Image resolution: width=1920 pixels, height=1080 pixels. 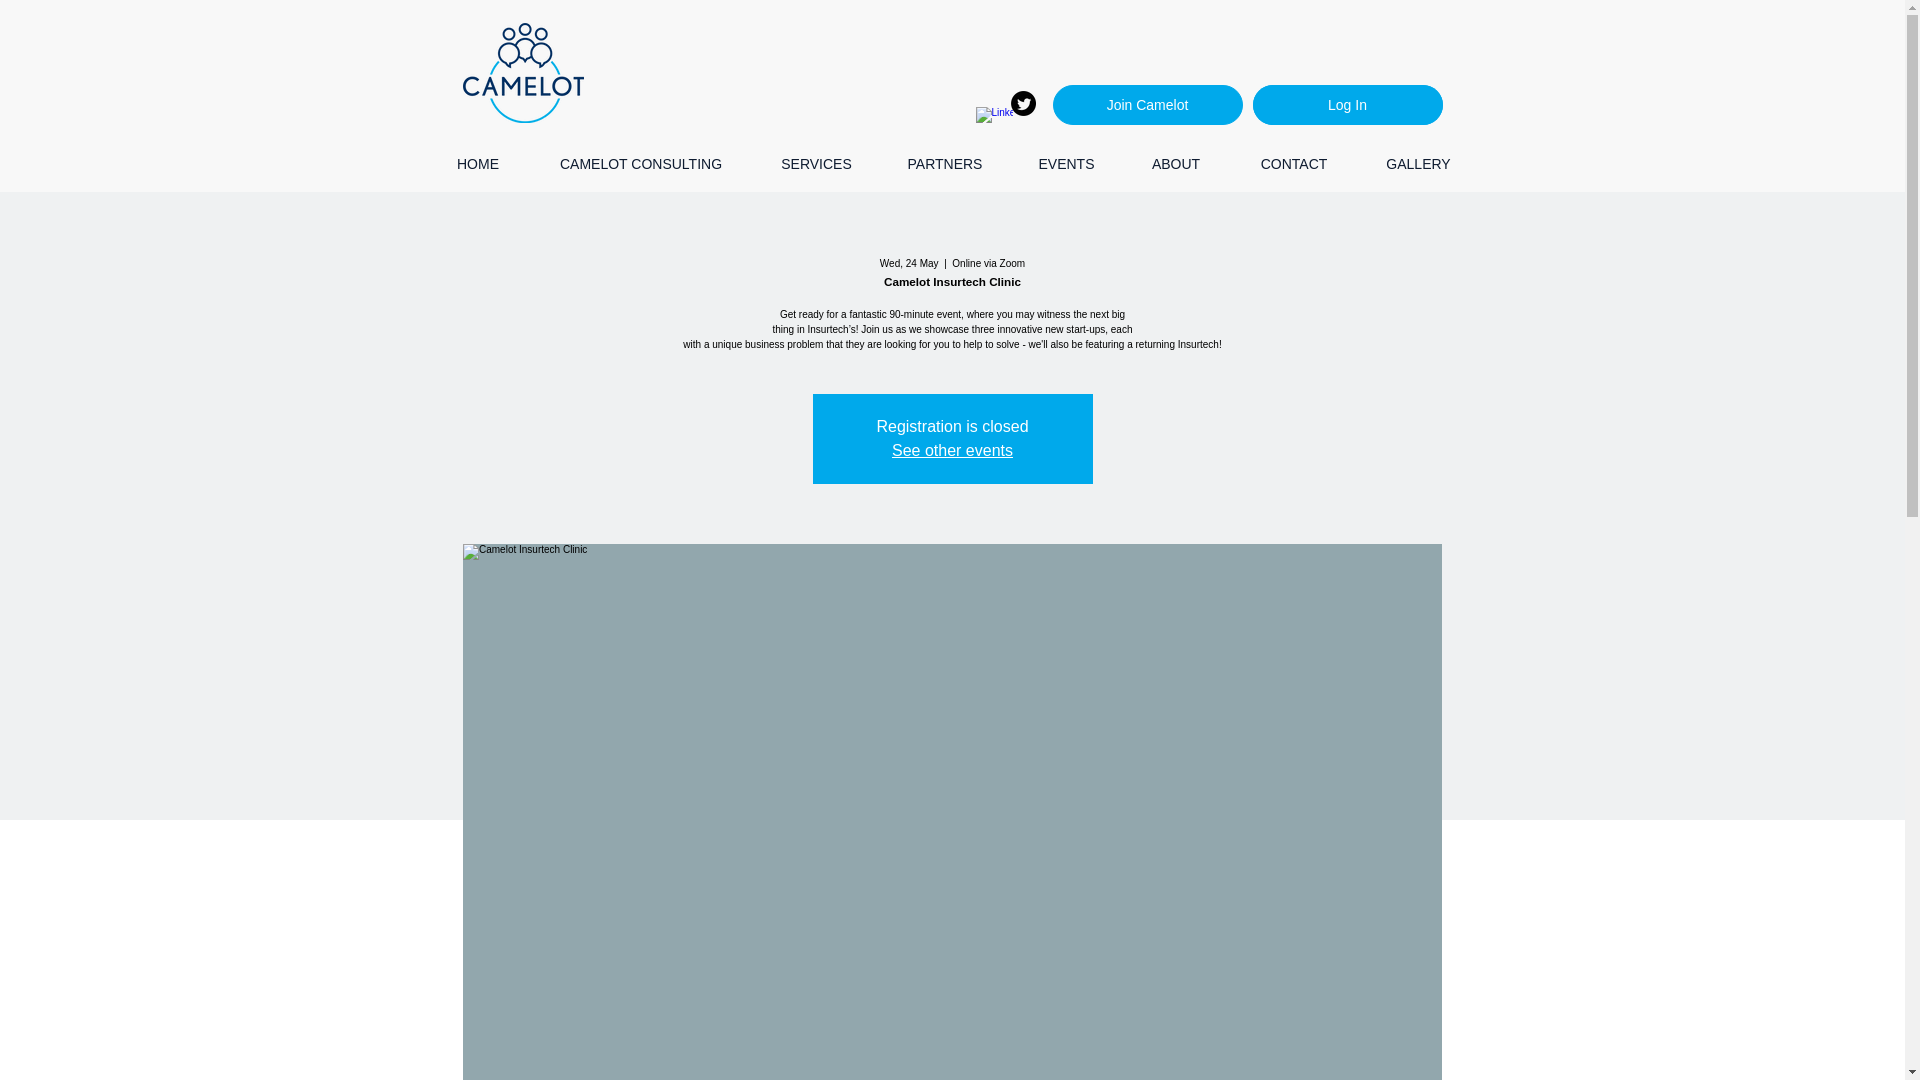 What do you see at coordinates (1346, 105) in the screenshot?
I see `Log In` at bounding box center [1346, 105].